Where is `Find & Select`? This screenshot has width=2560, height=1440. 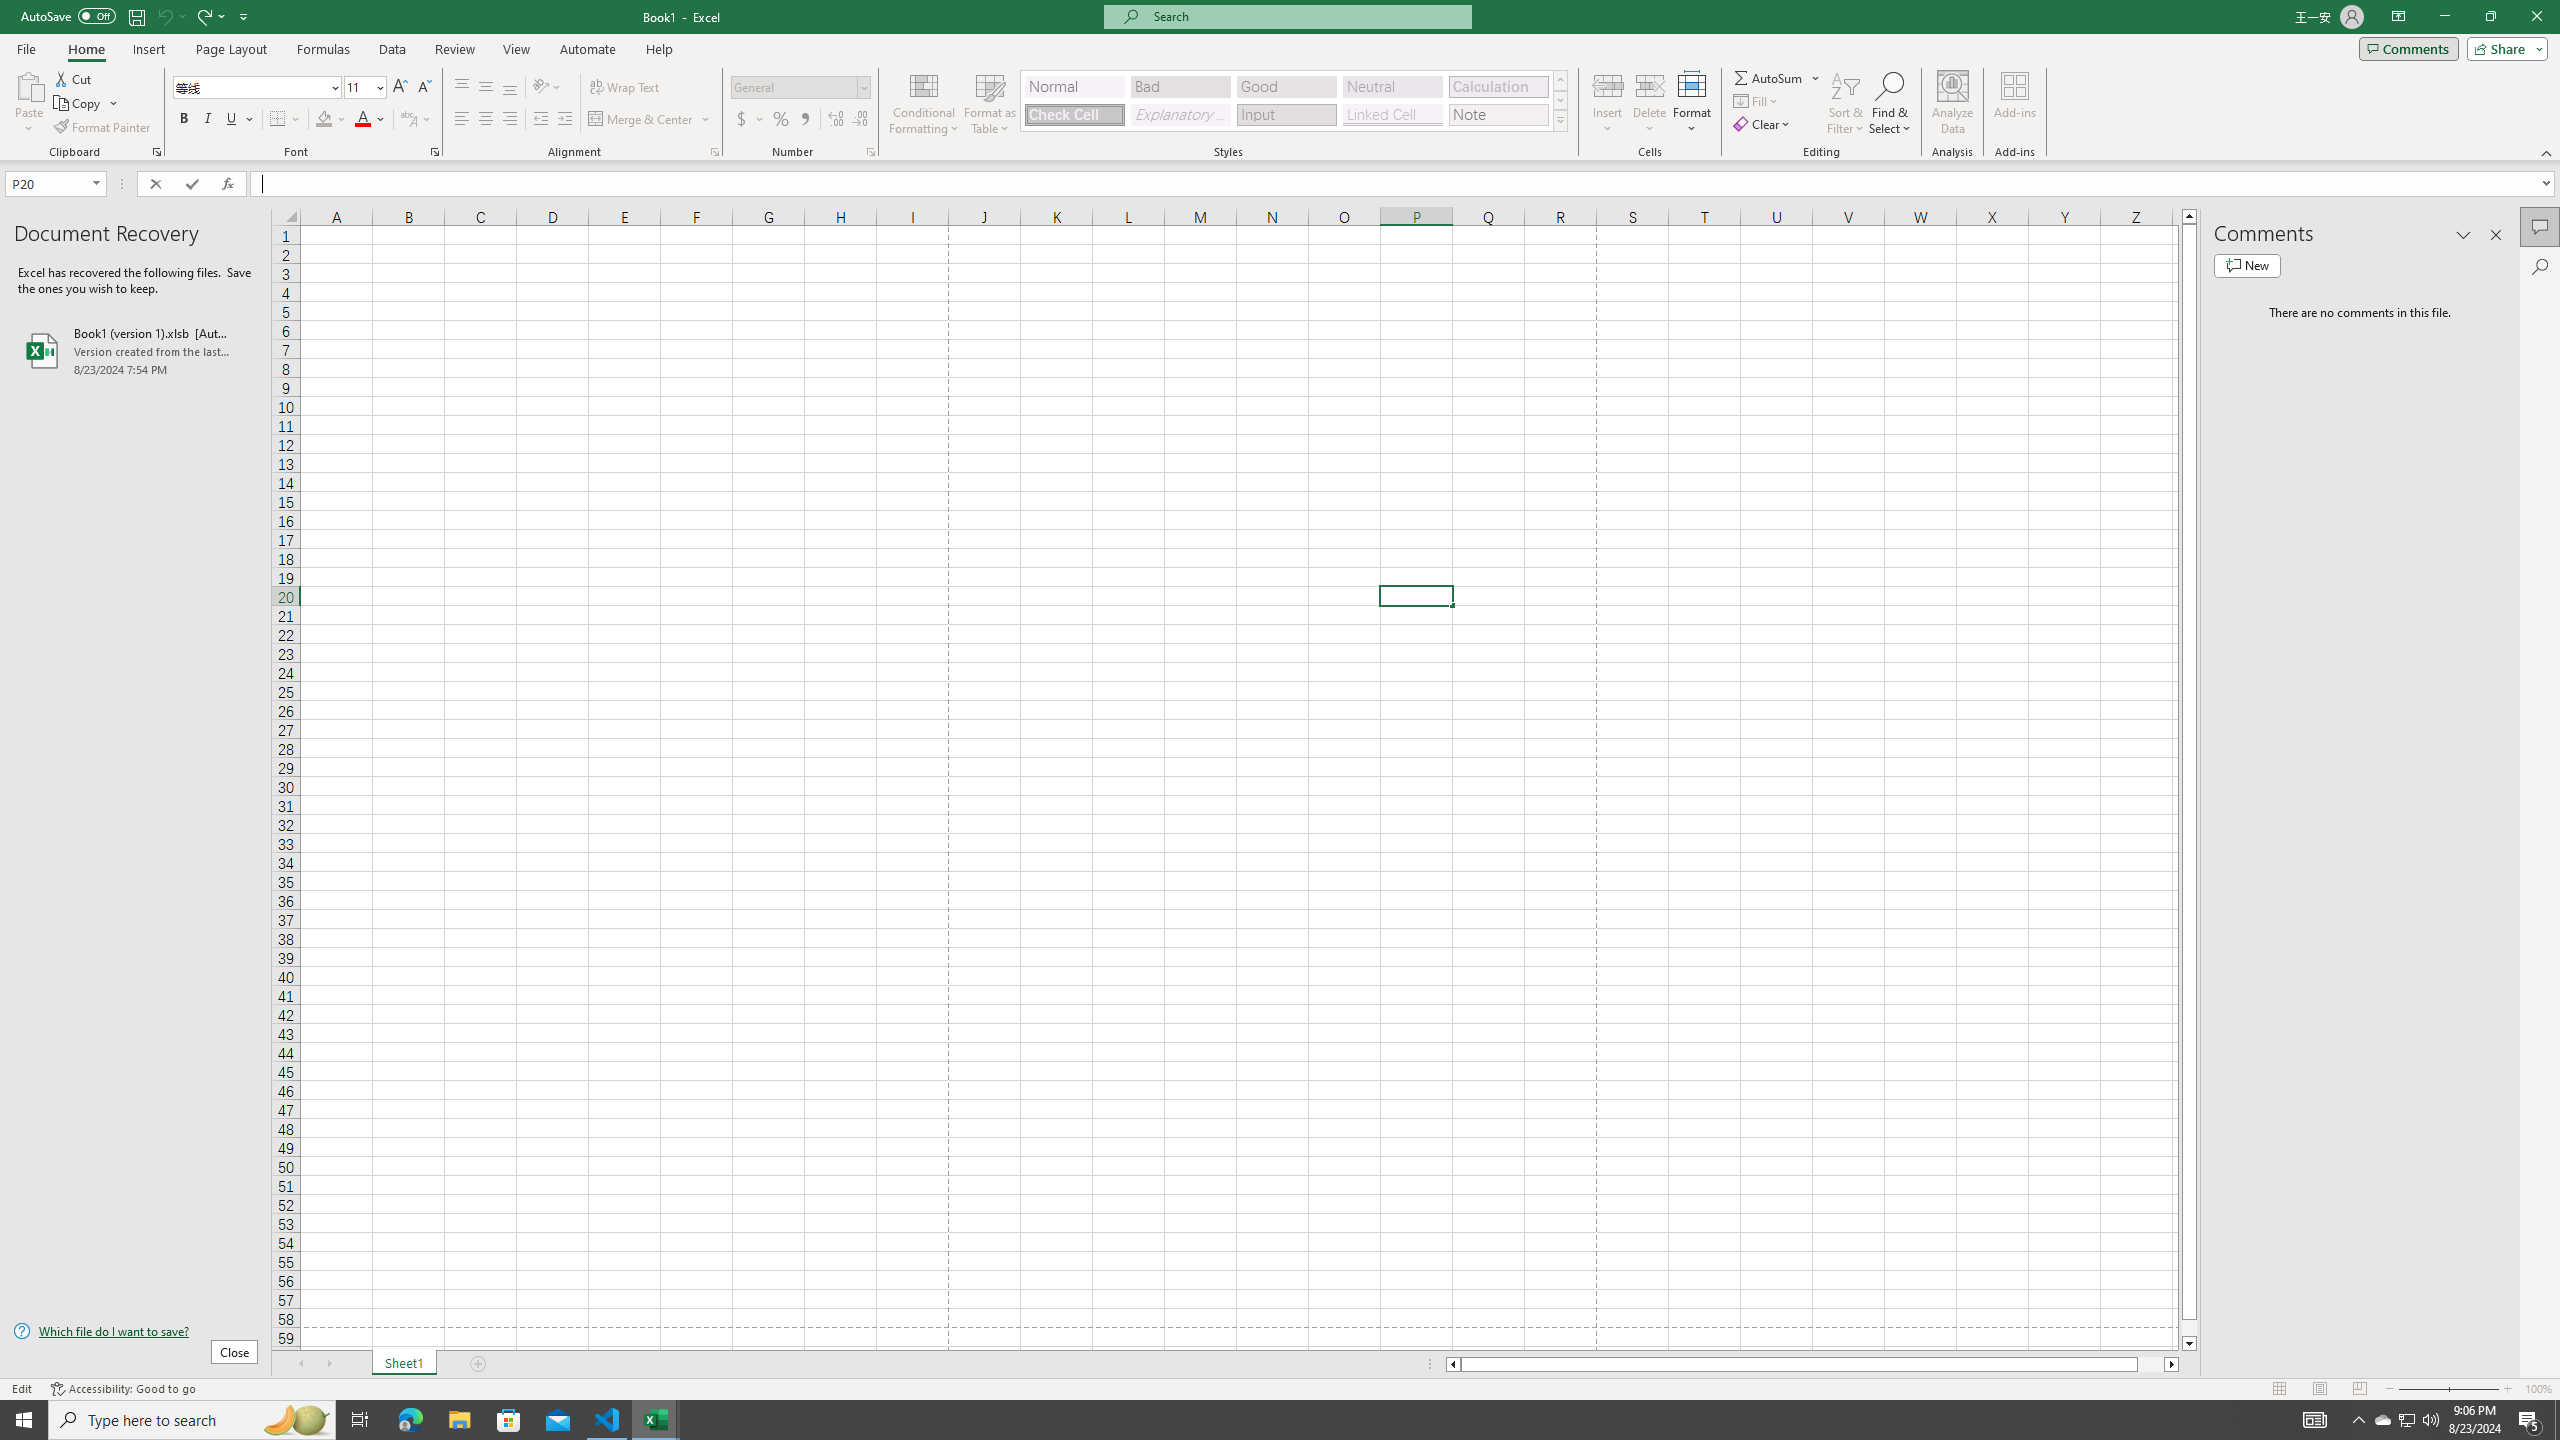 Find & Select is located at coordinates (1890, 103).